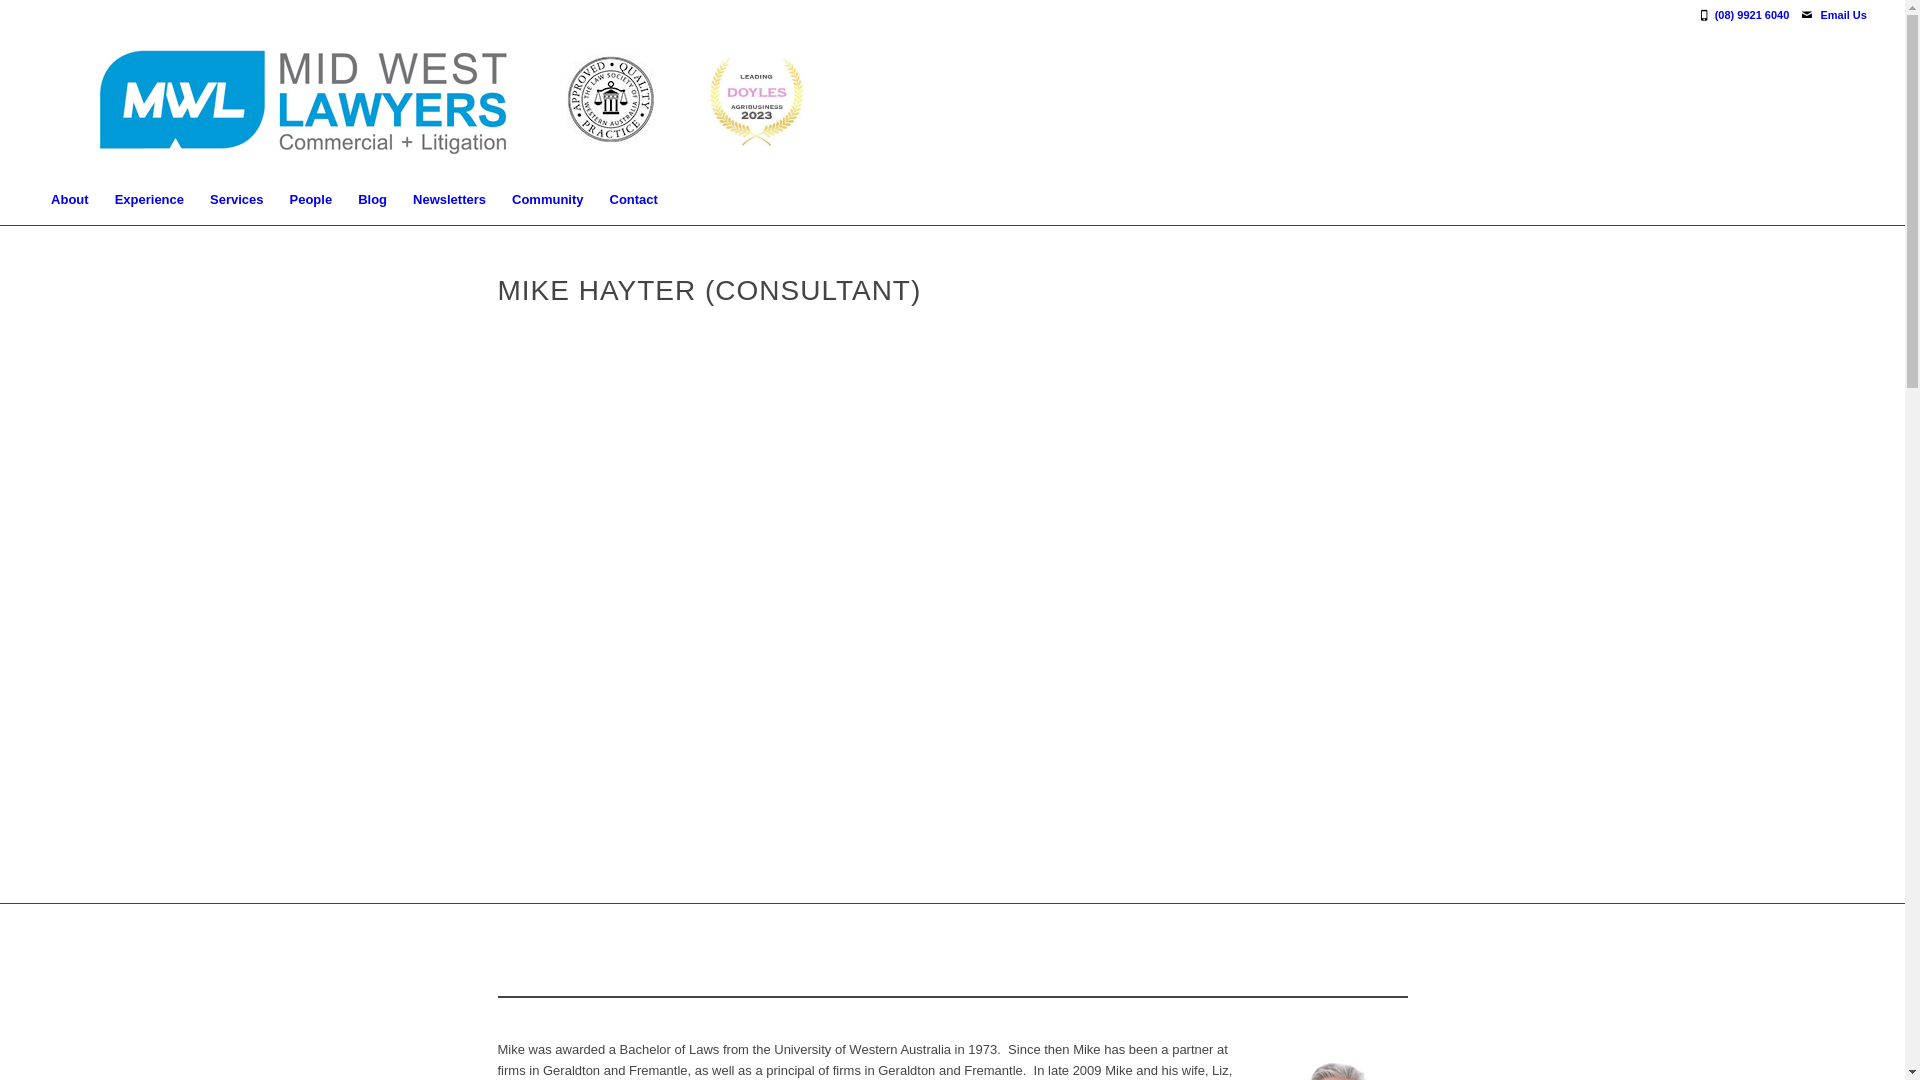 The image size is (1920, 1080). What do you see at coordinates (150, 200) in the screenshot?
I see `Experience` at bounding box center [150, 200].